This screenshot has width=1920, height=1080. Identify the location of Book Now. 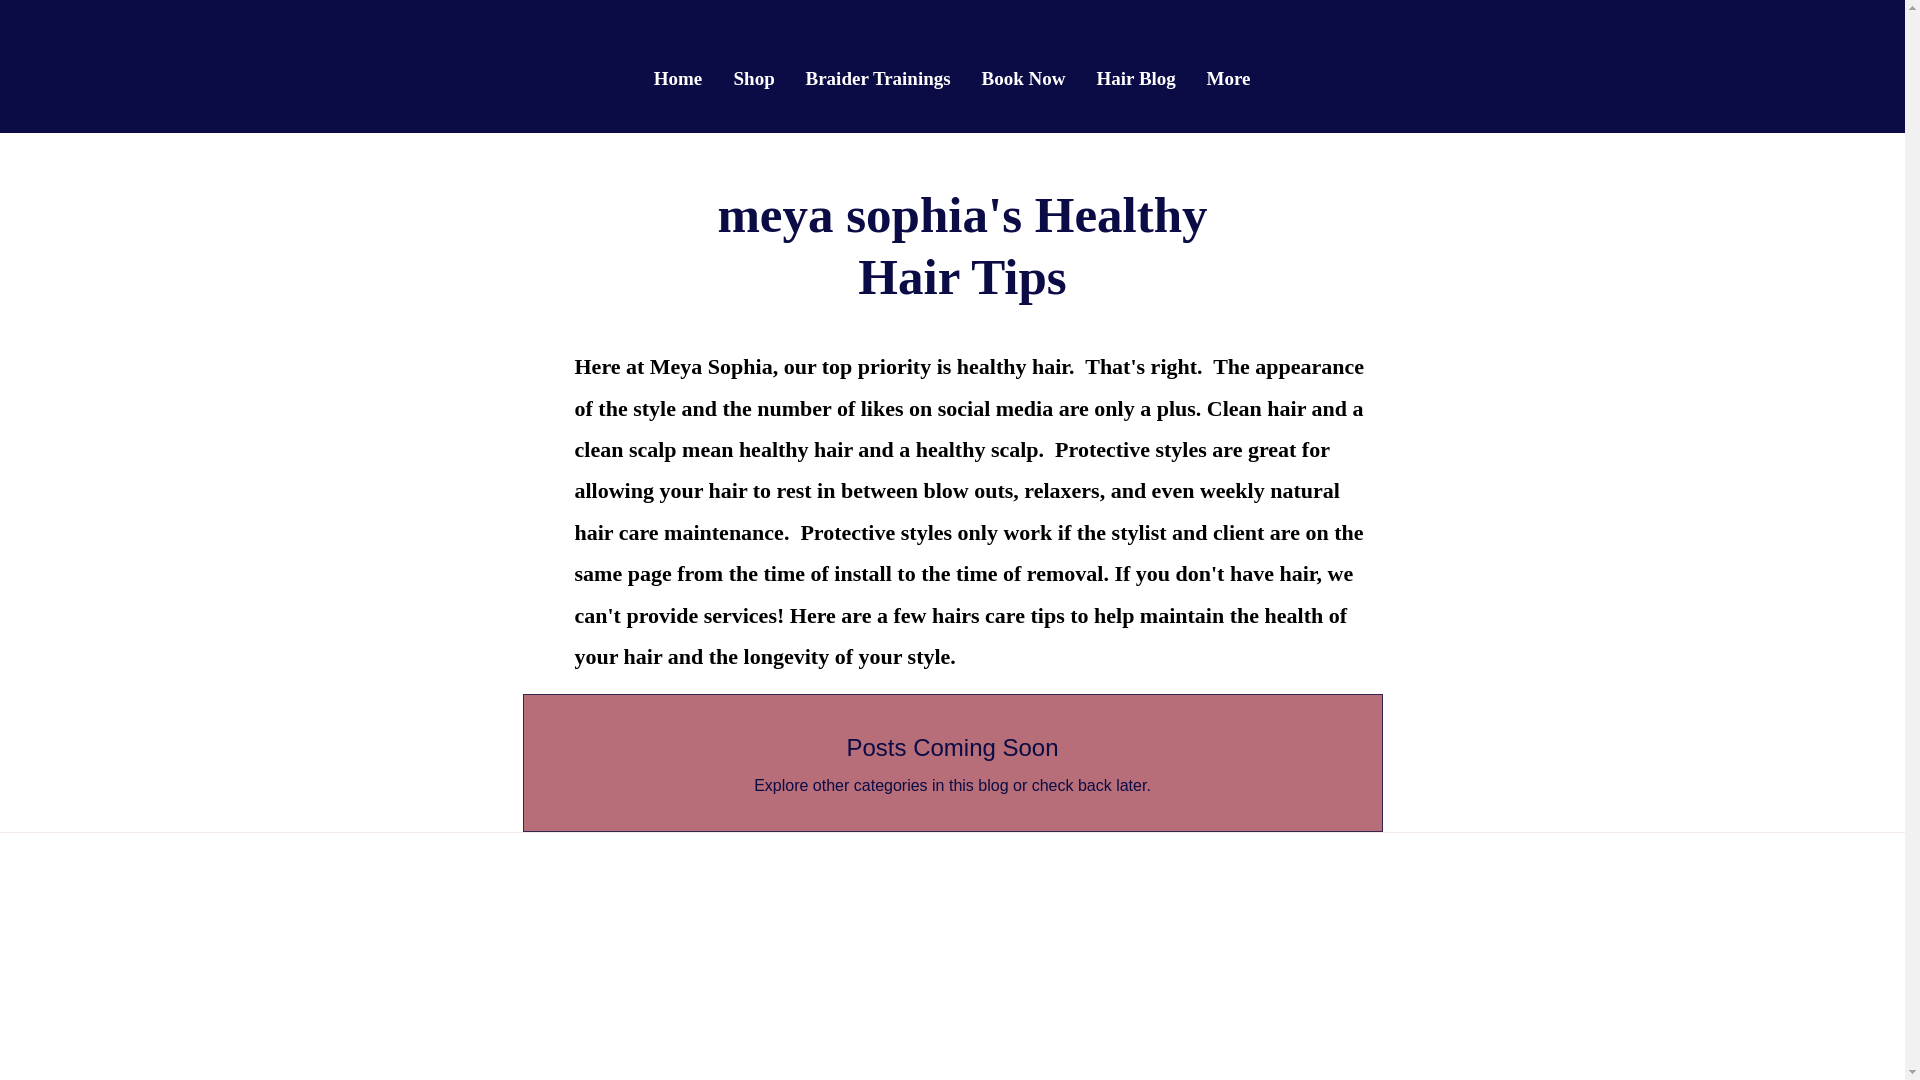
(1022, 78).